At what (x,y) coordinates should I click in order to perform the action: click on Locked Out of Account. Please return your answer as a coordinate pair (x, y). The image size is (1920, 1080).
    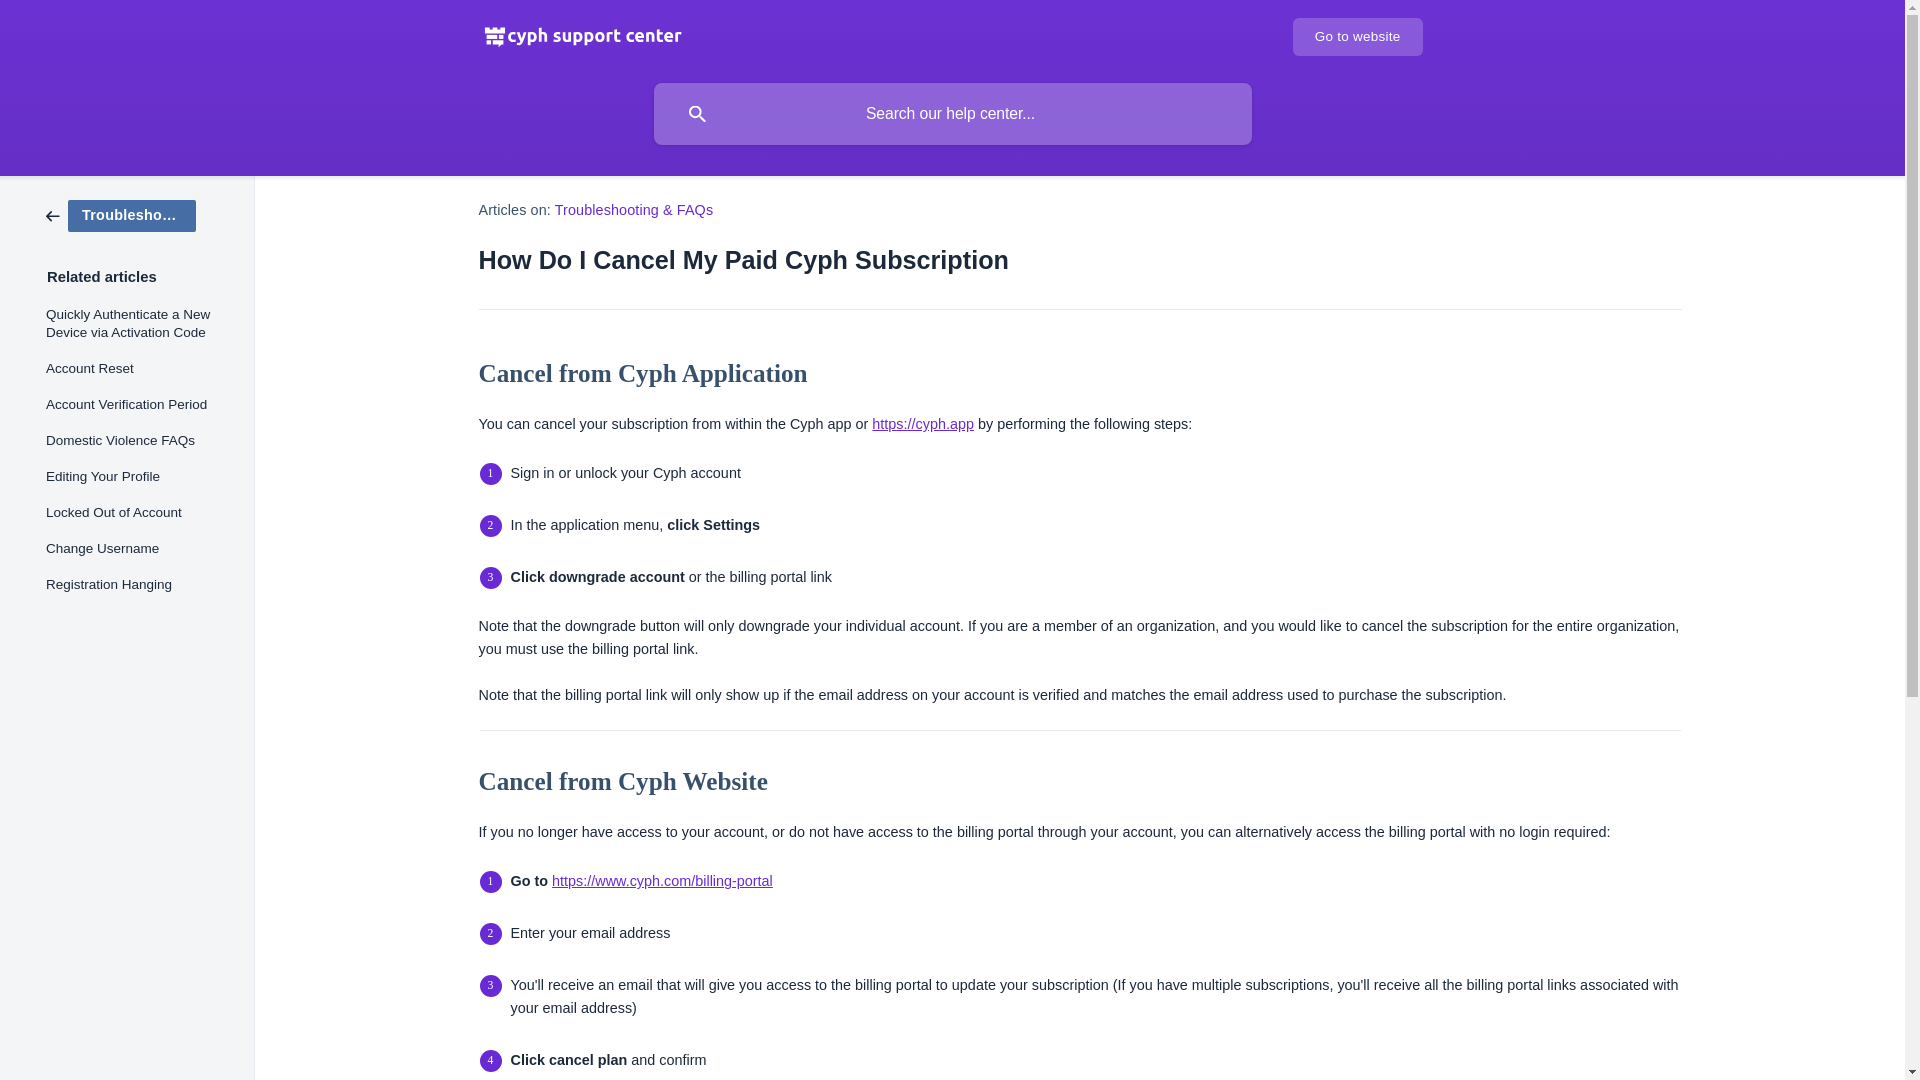
    Looking at the image, I should click on (136, 512).